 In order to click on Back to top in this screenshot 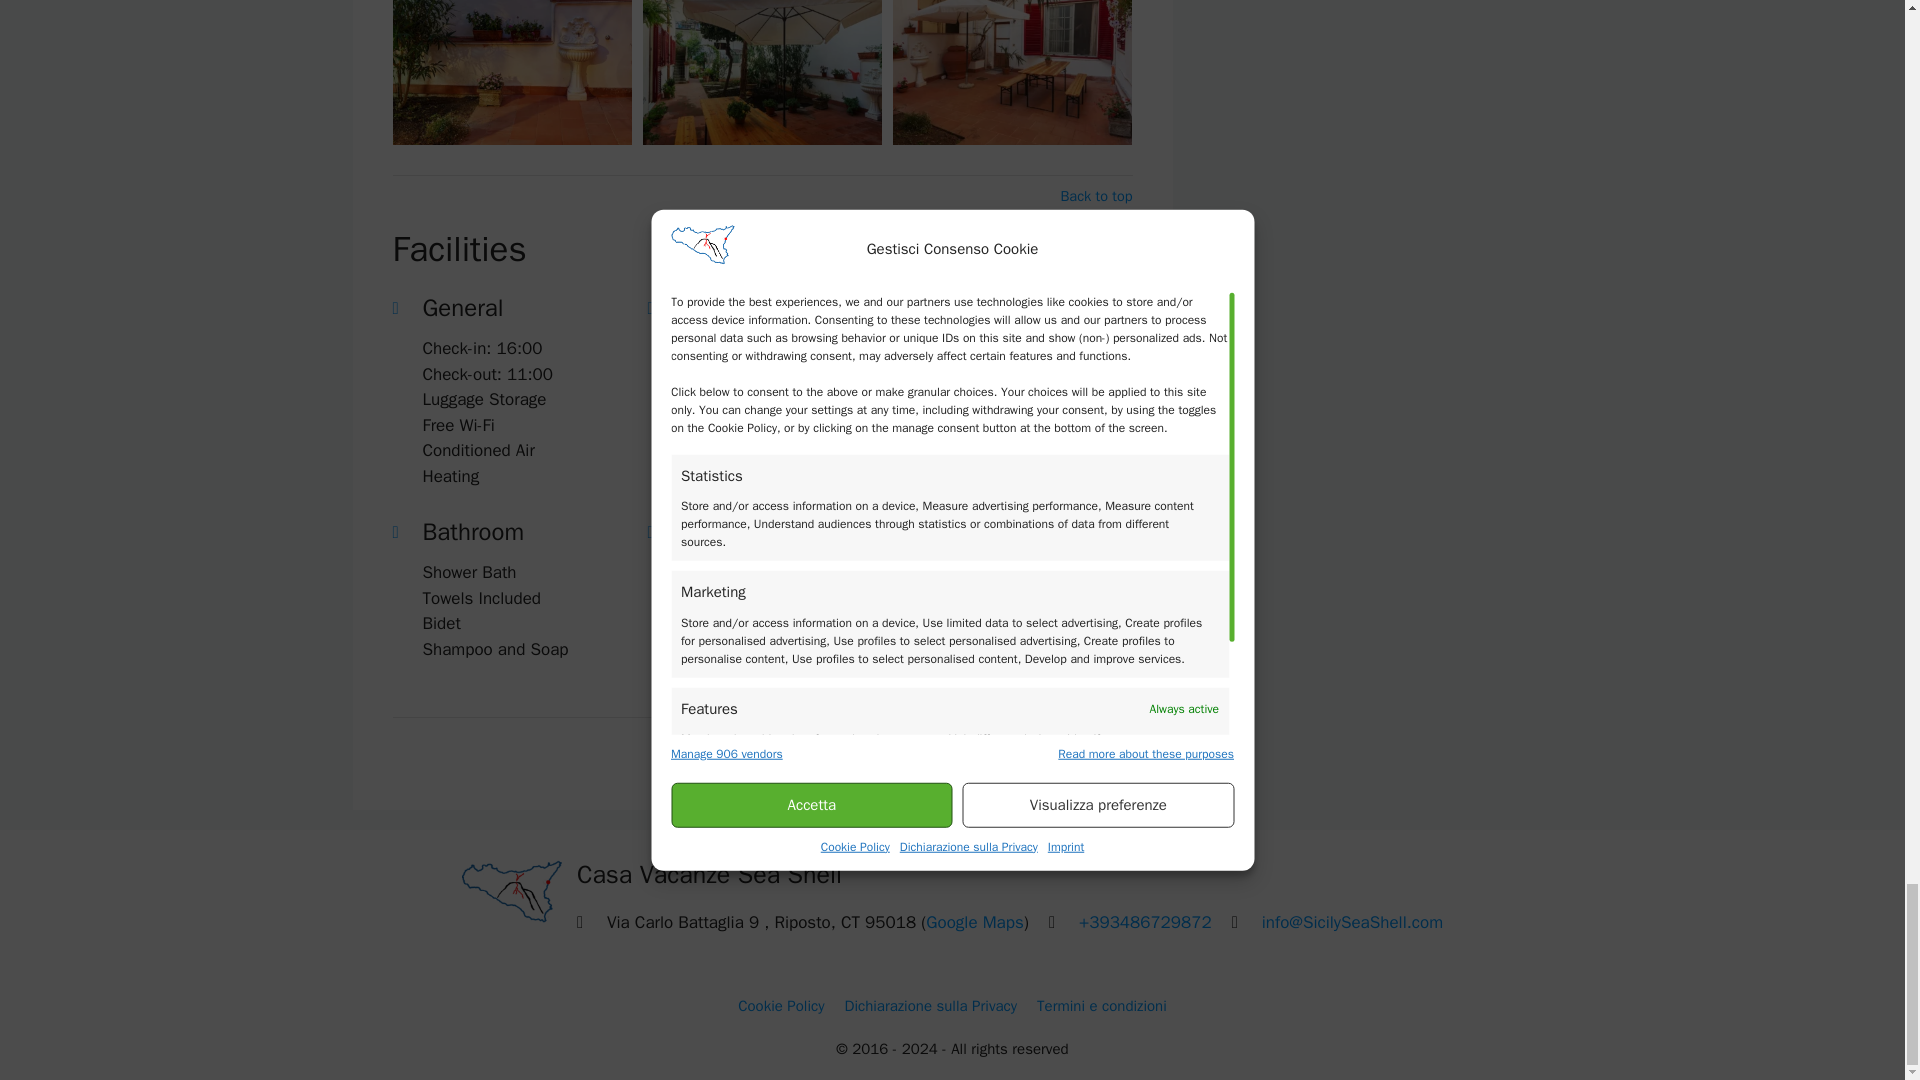, I will do `click(1096, 196)`.